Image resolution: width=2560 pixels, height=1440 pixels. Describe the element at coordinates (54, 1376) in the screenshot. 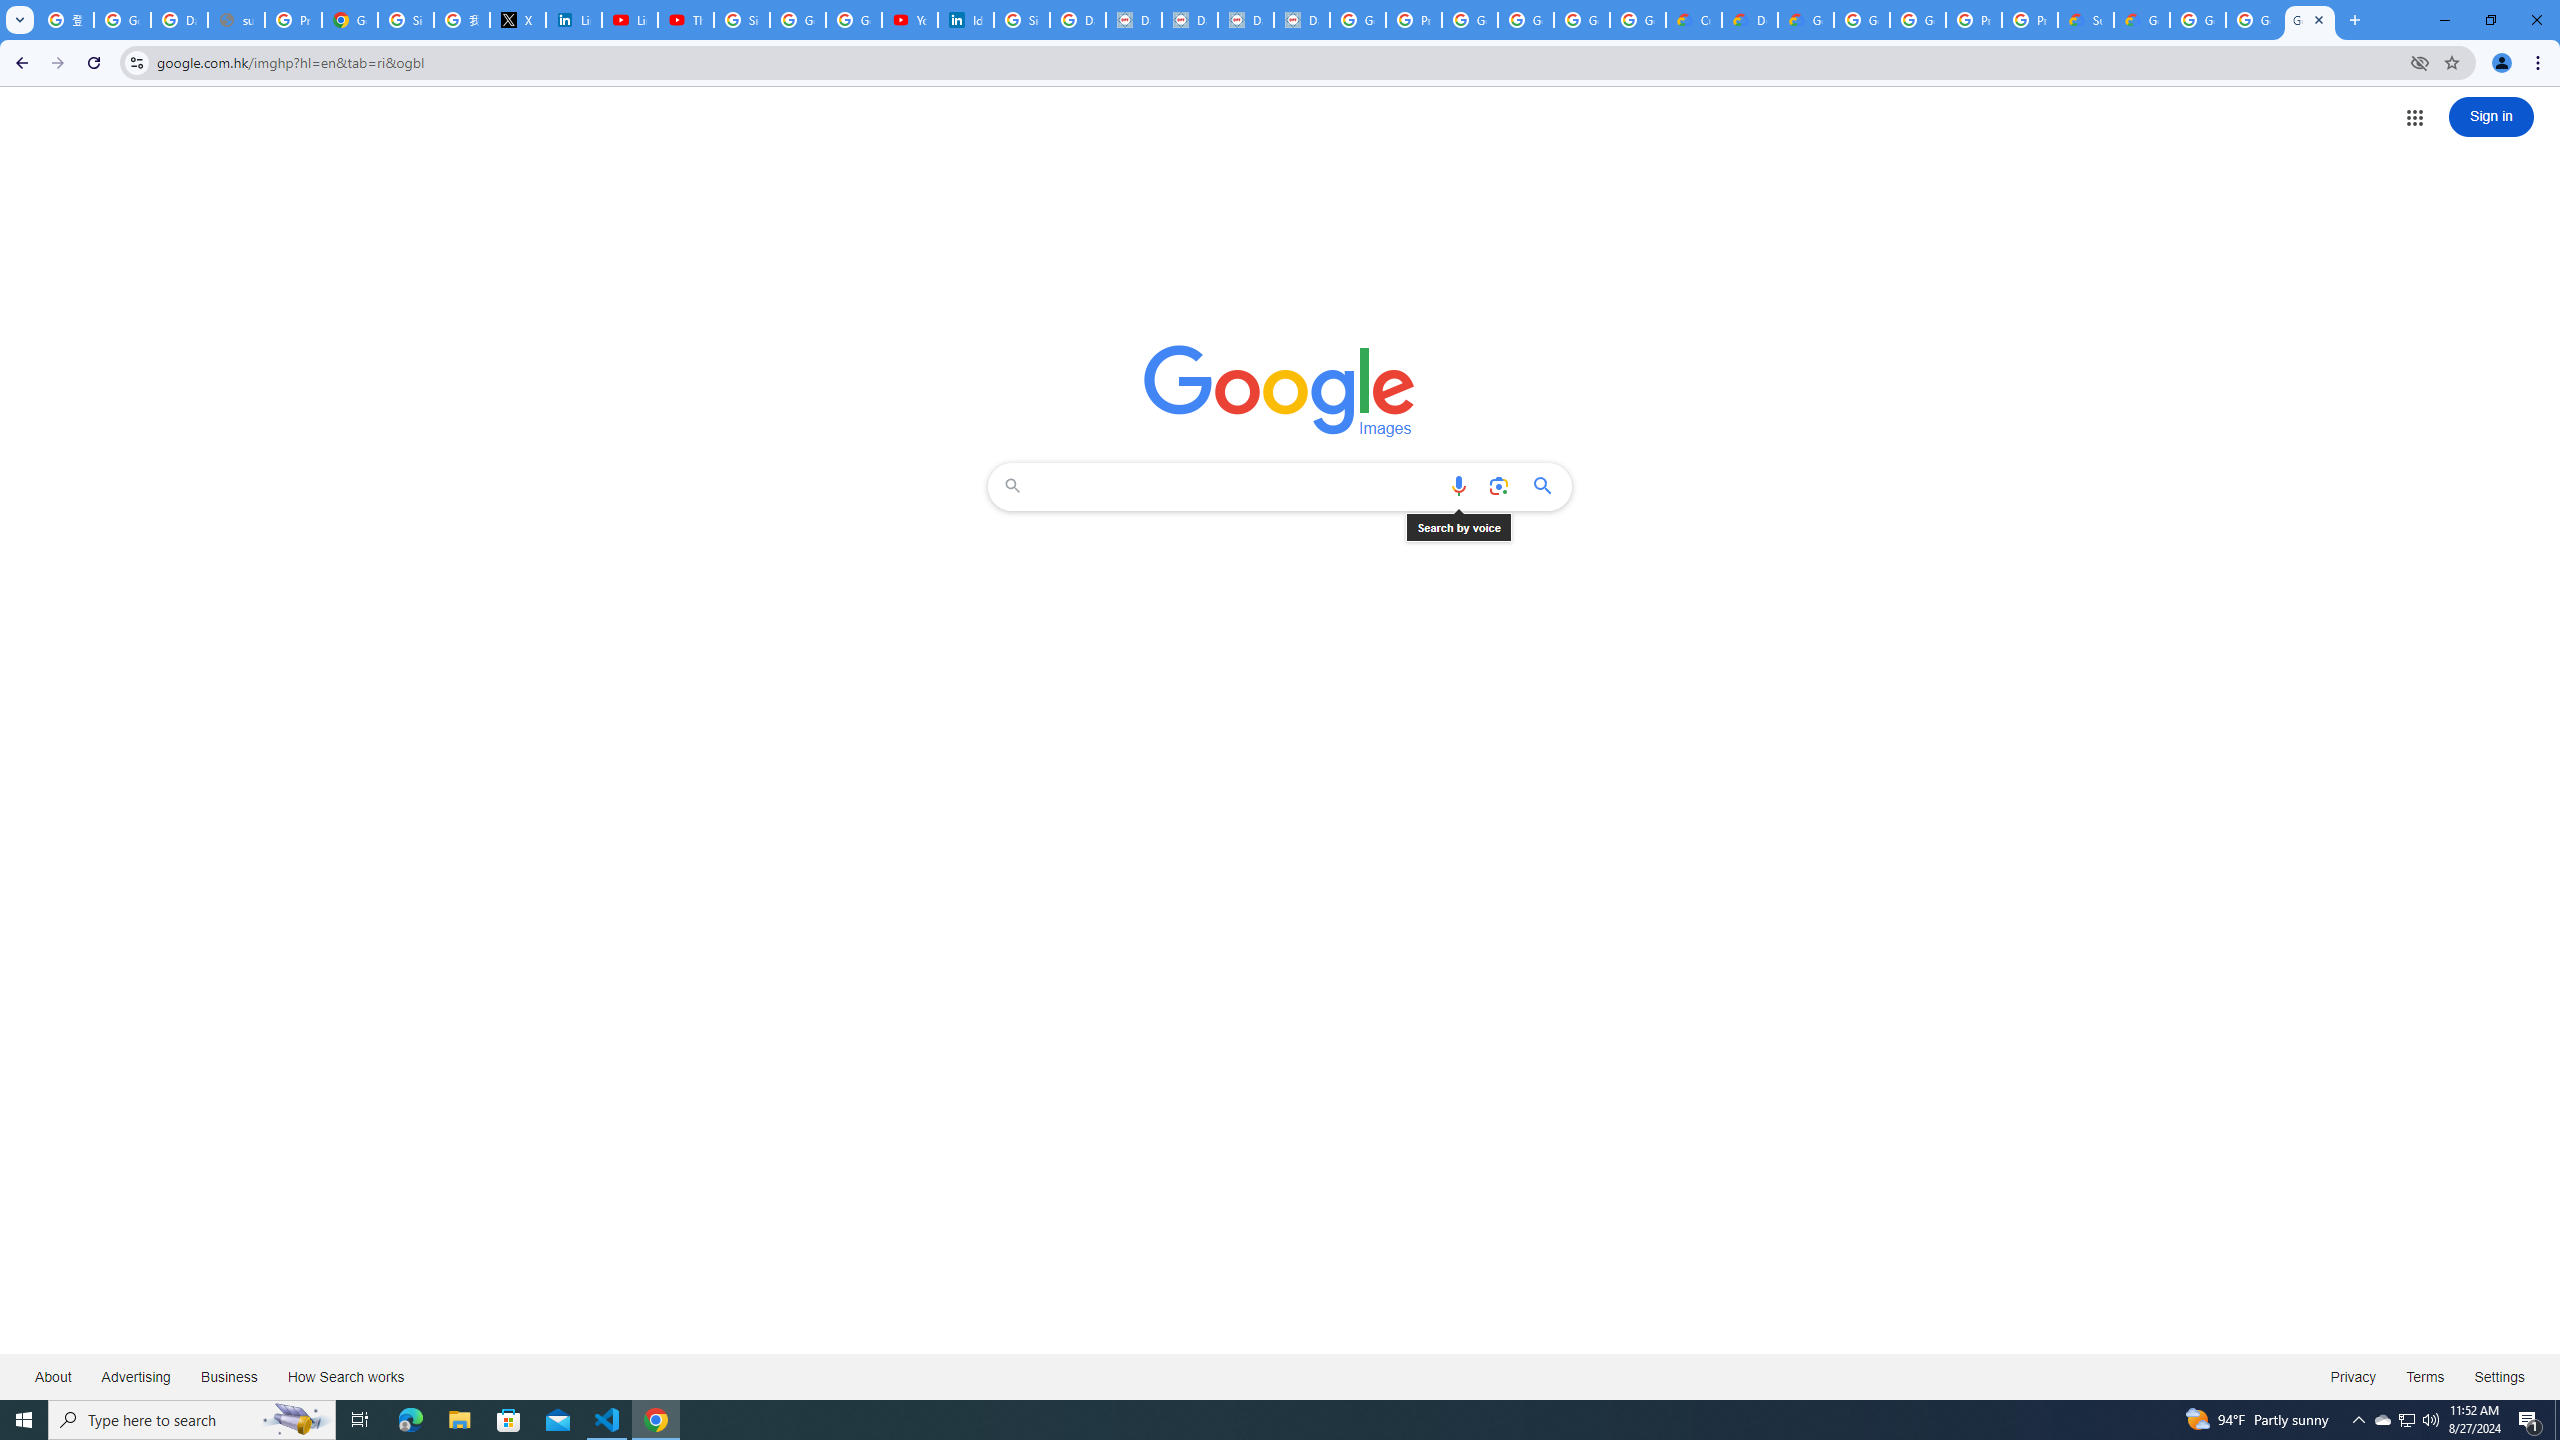

I see `About` at that location.